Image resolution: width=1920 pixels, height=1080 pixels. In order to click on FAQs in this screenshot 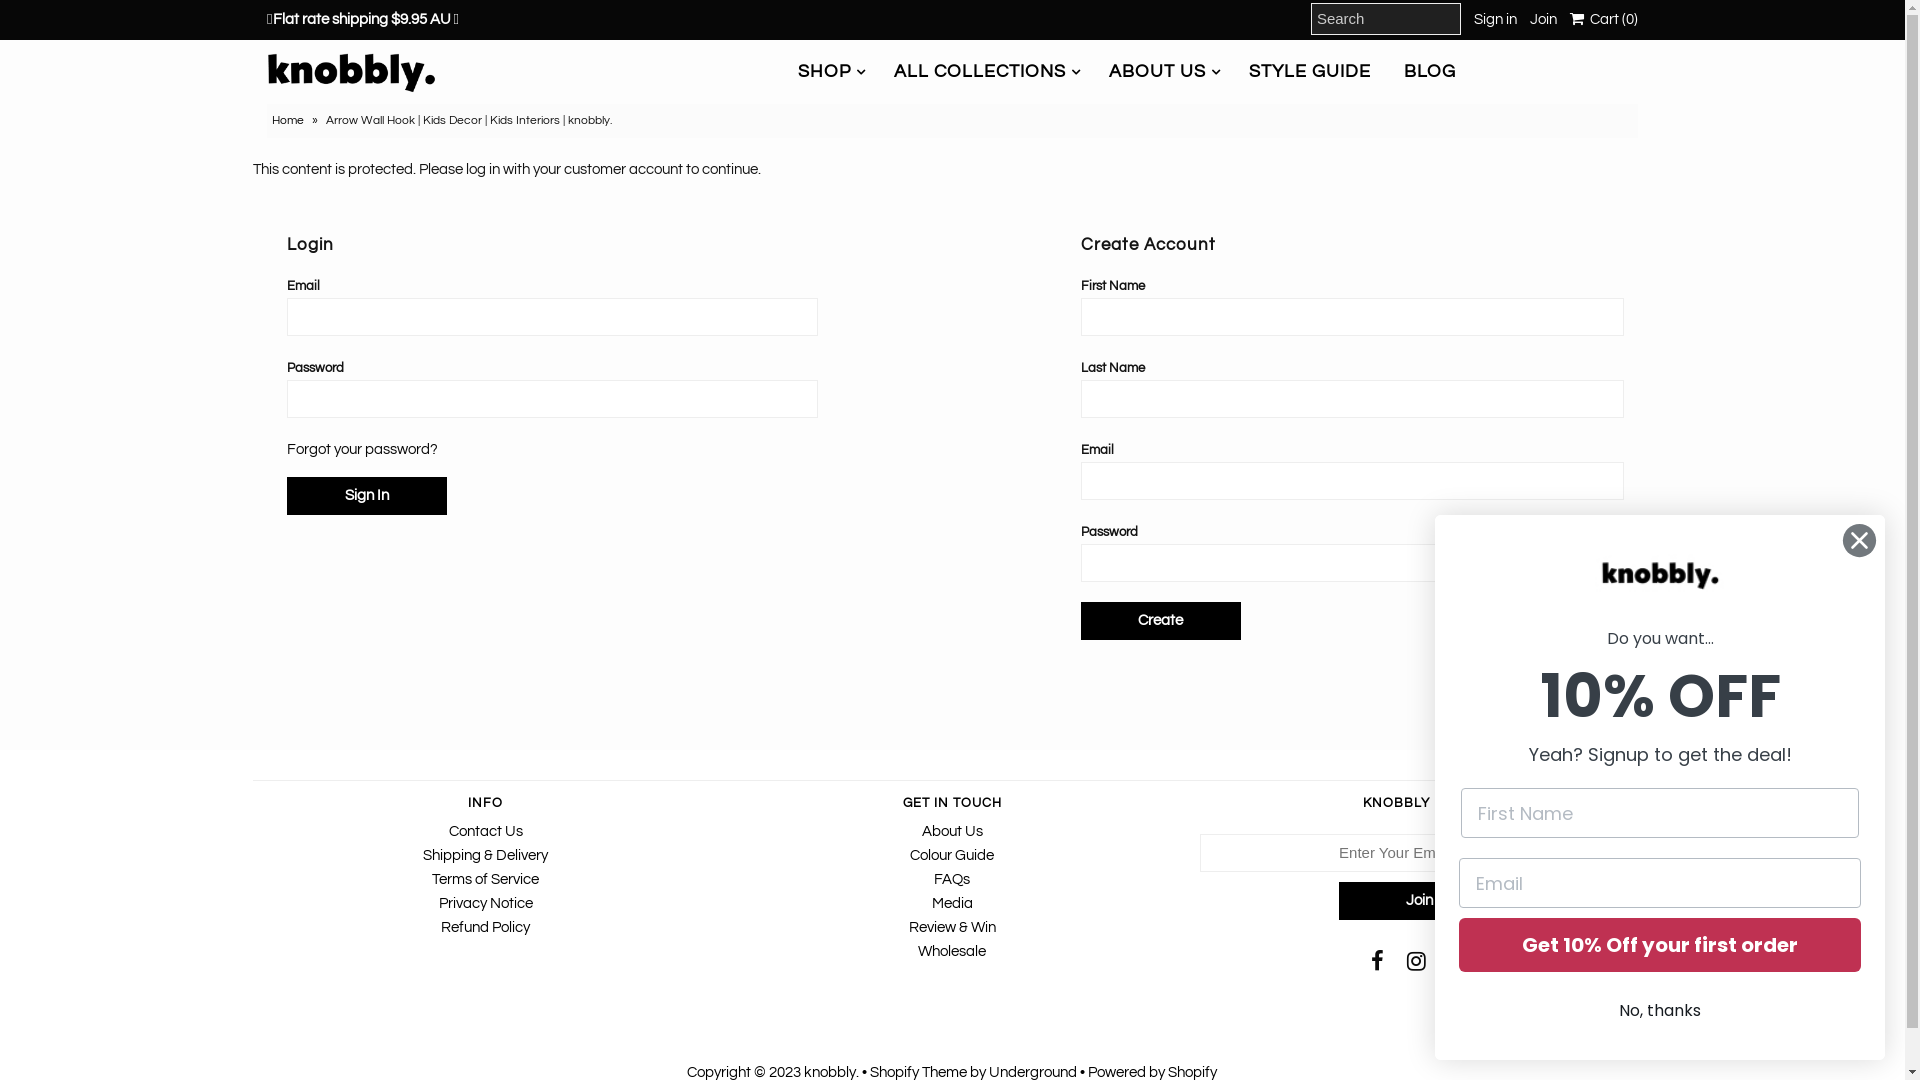, I will do `click(952, 880)`.